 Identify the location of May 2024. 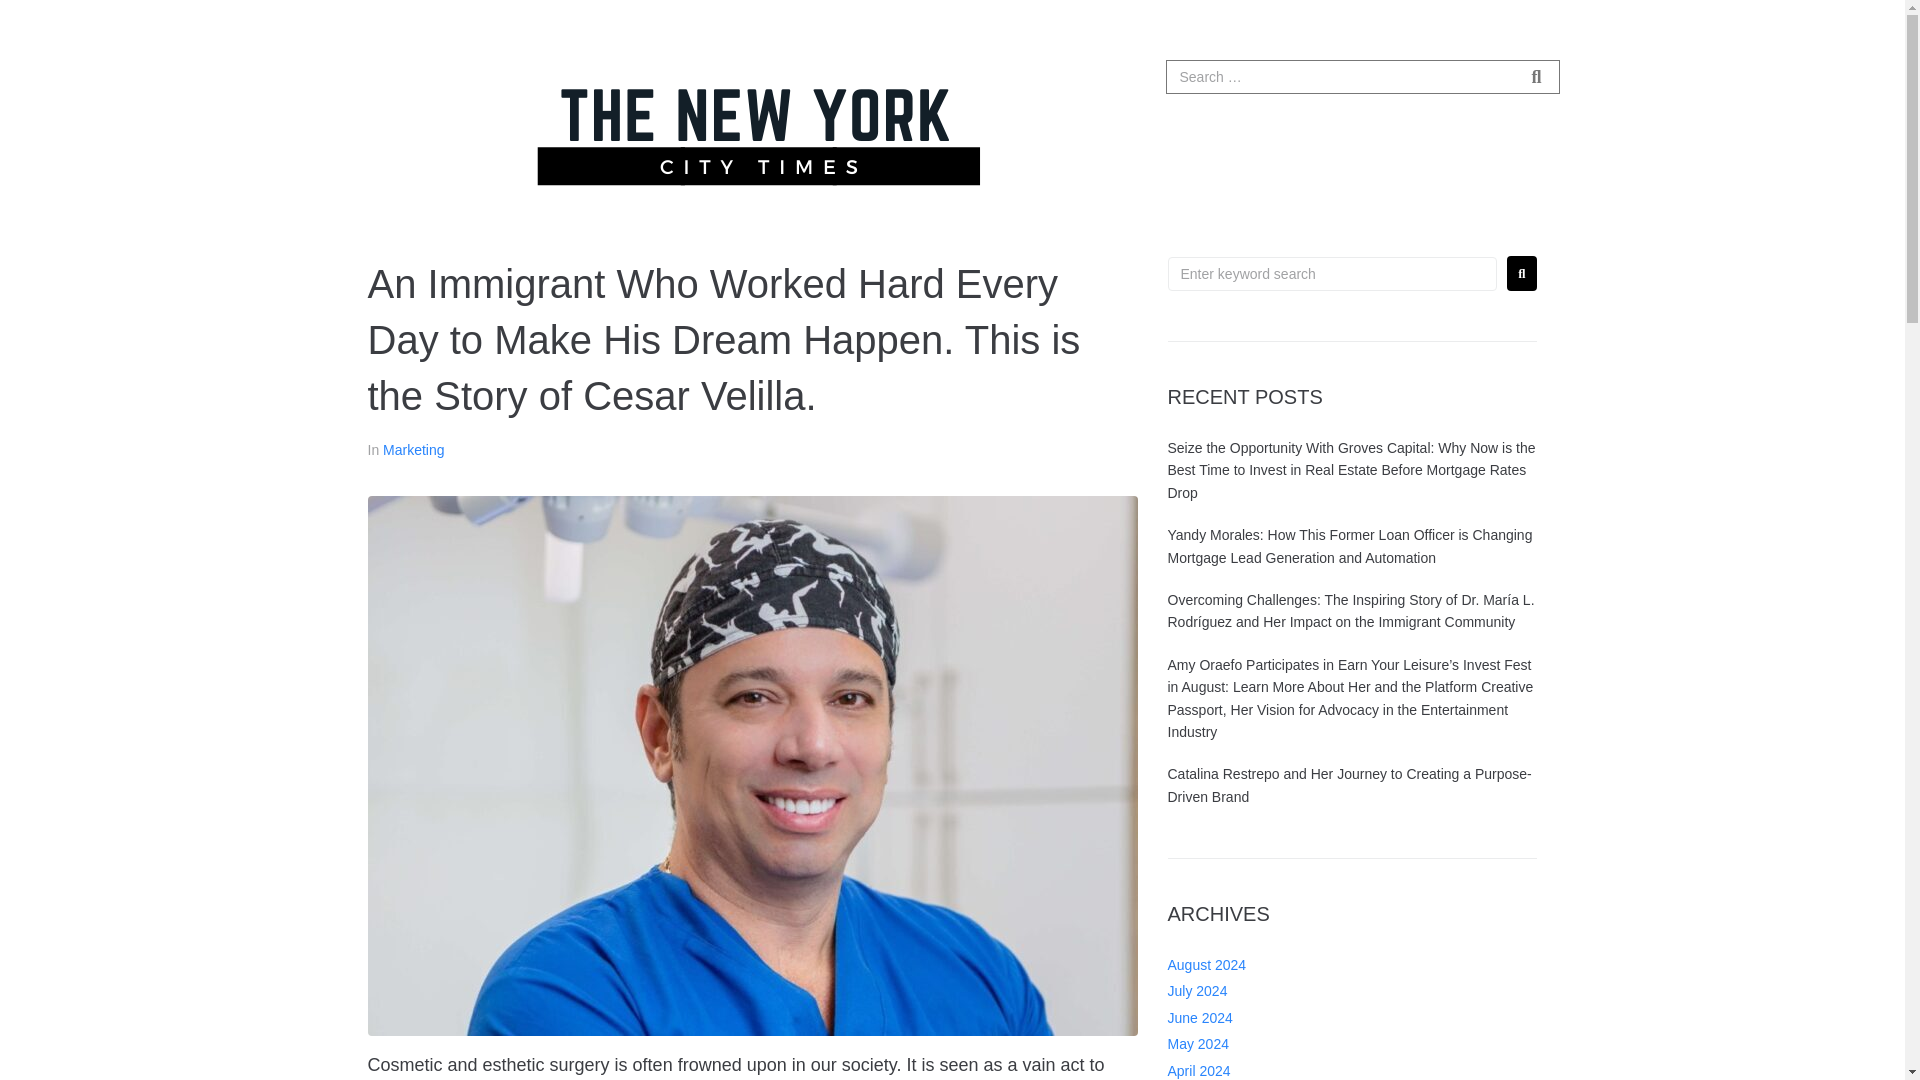
(1198, 1043).